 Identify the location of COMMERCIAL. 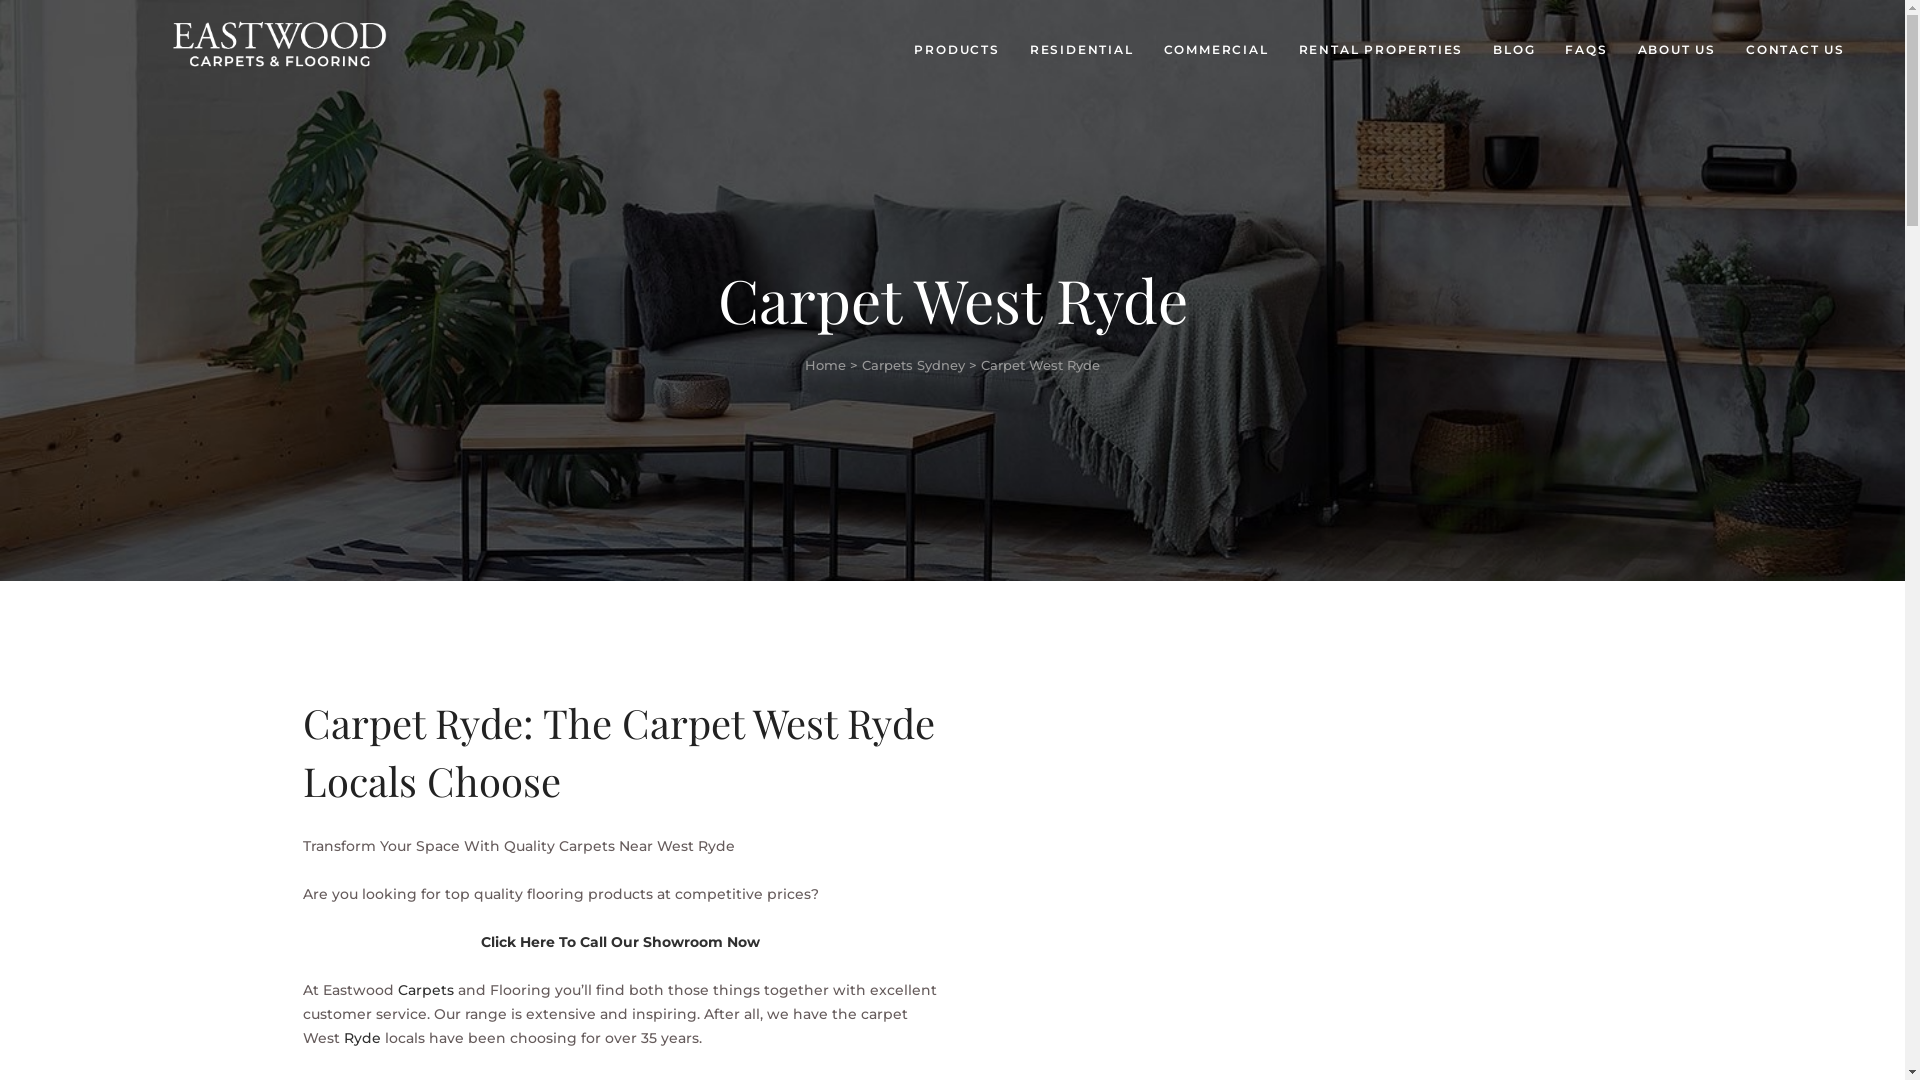
(1216, 50).